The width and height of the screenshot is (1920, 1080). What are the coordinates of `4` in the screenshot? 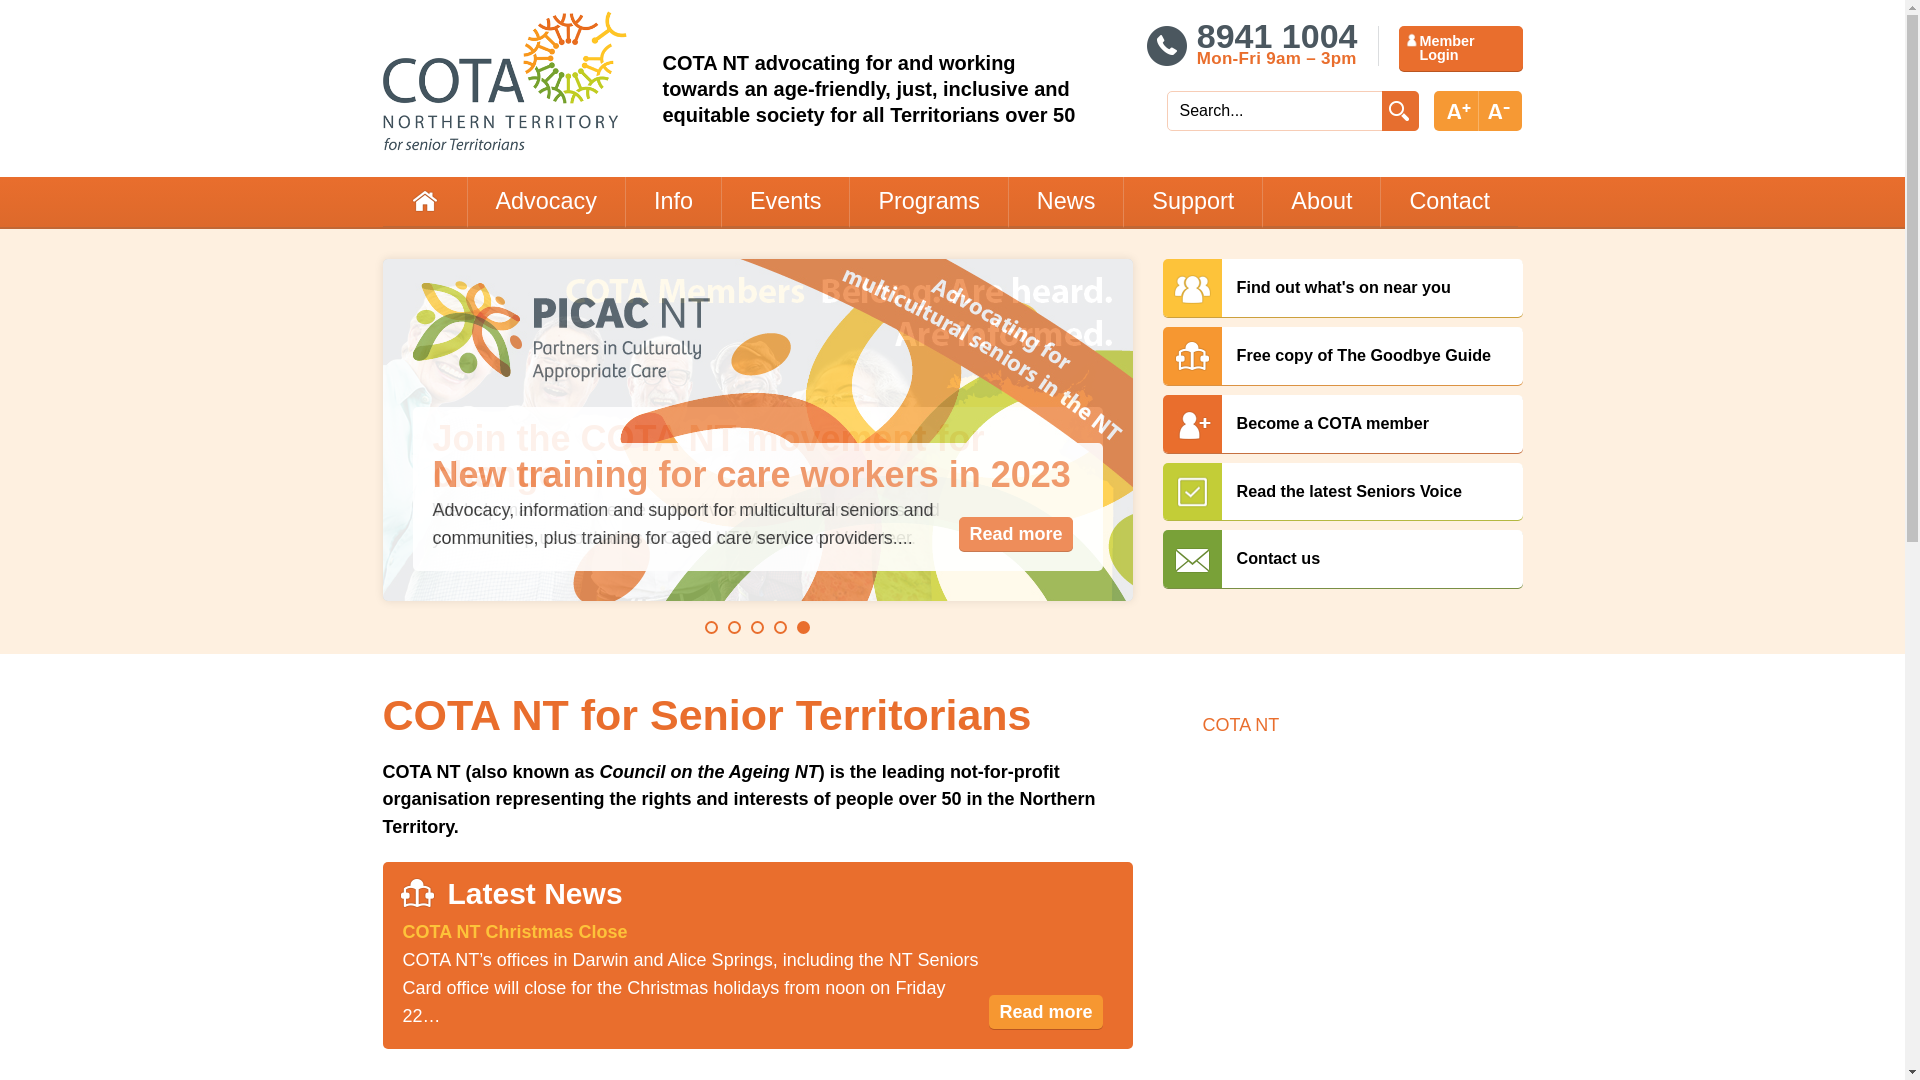 It's located at (780, 628).